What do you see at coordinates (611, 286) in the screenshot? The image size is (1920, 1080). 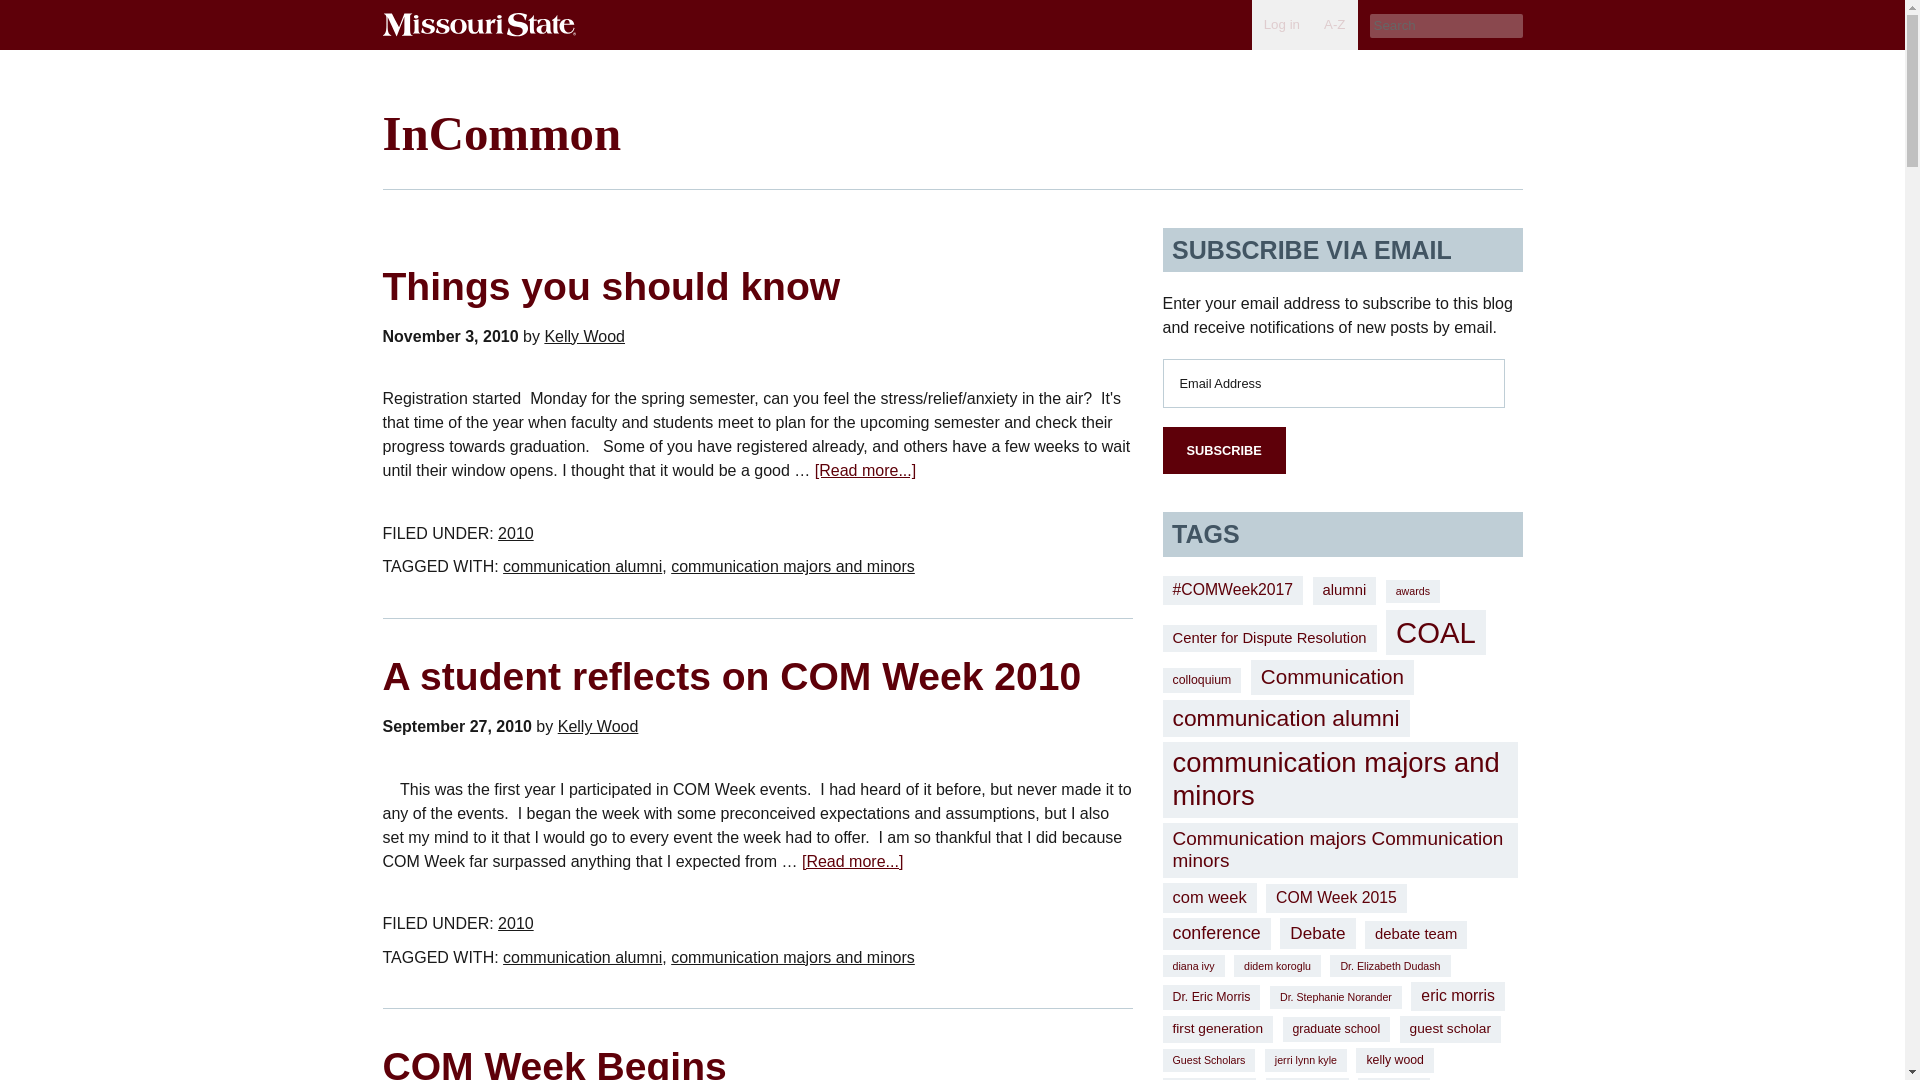 I see `Things you should know` at bounding box center [611, 286].